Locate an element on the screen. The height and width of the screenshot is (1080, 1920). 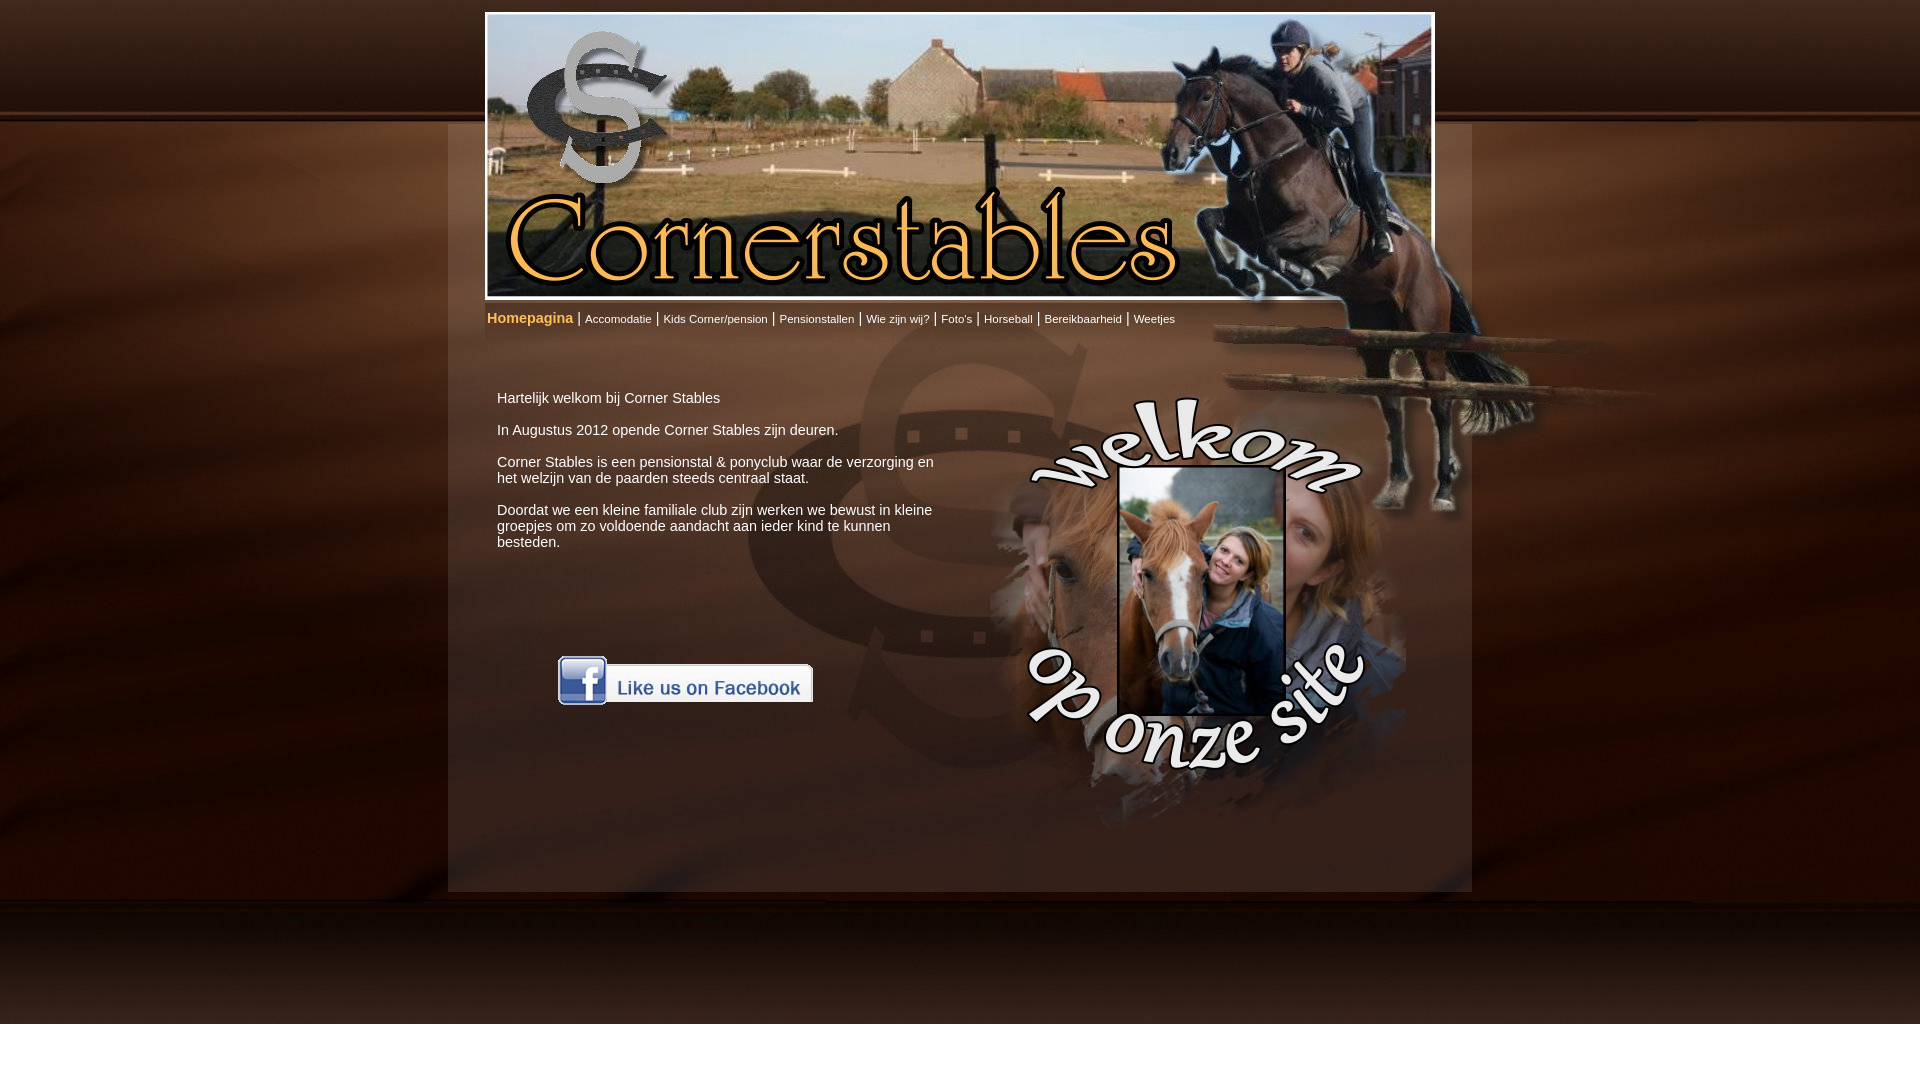
Horseball is located at coordinates (1008, 319).